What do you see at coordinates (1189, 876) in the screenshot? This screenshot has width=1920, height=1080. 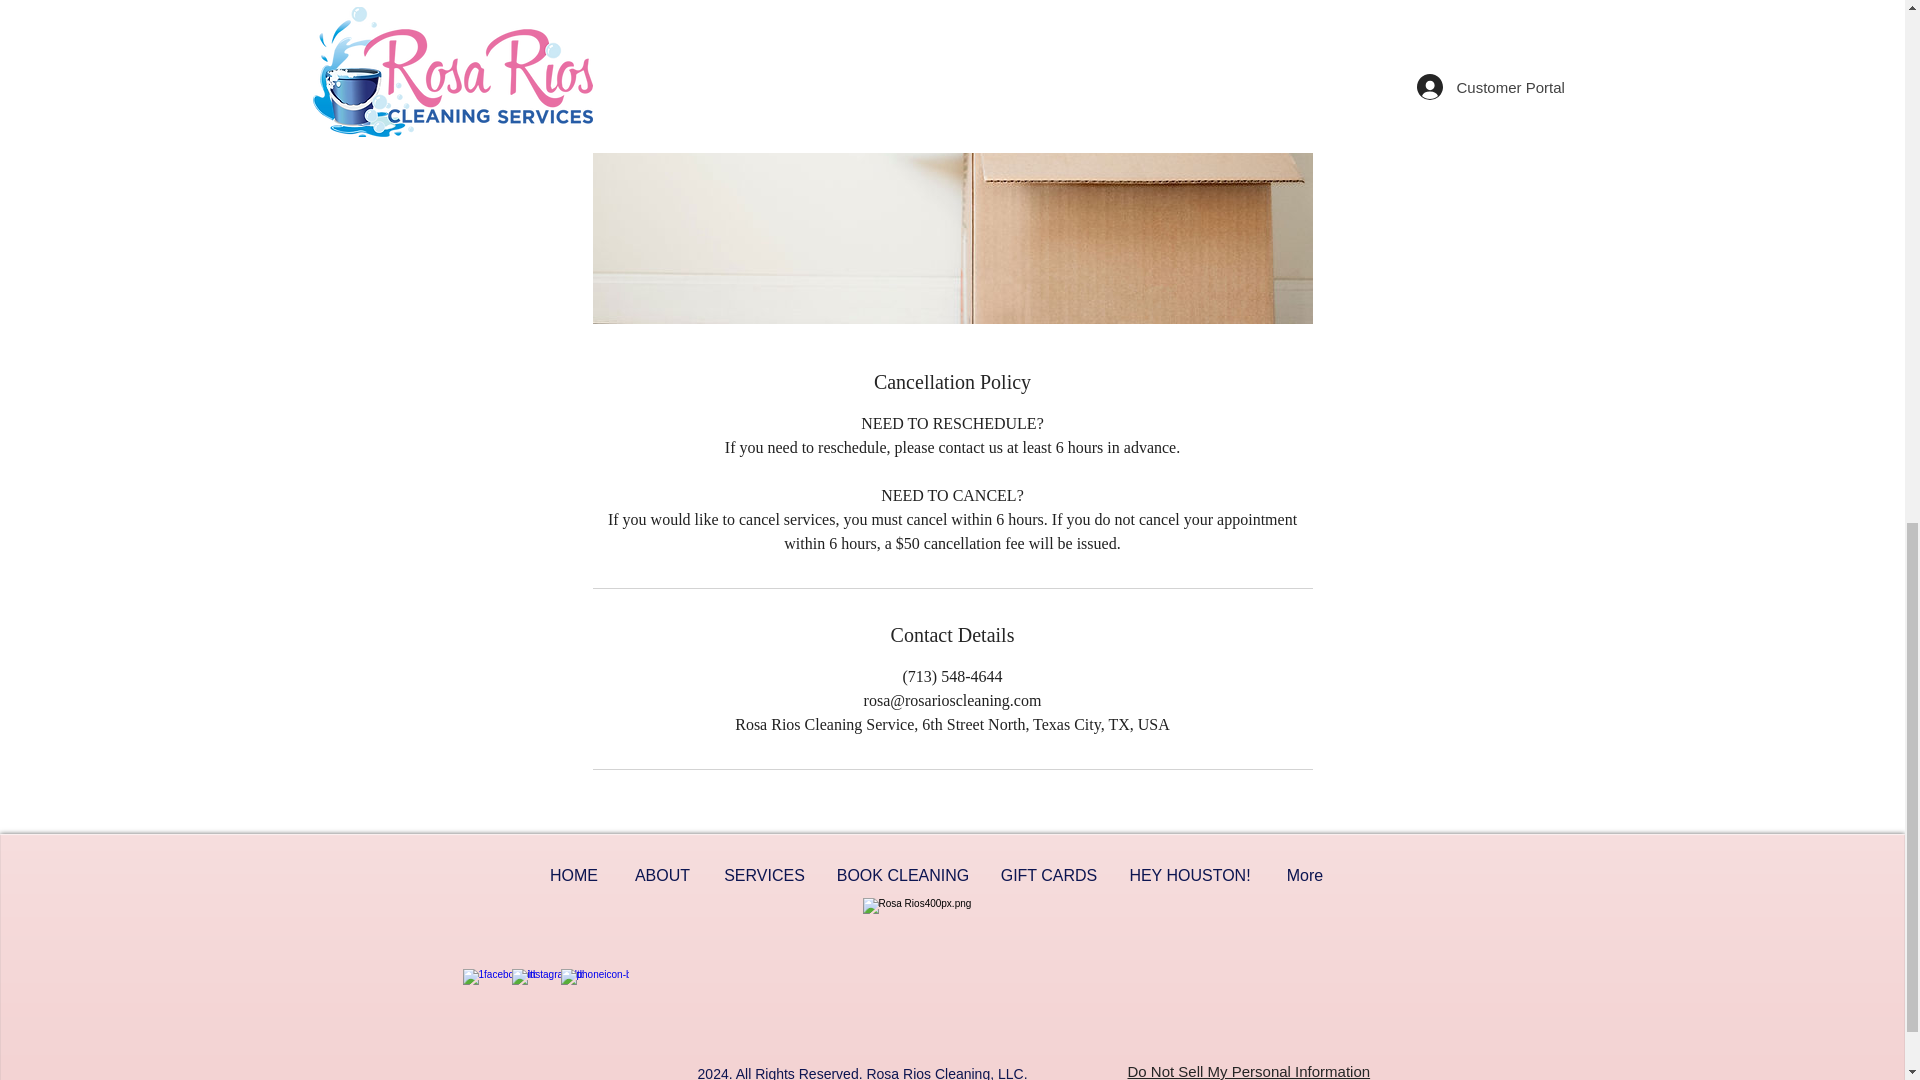 I see `HEY HOUSTON!` at bounding box center [1189, 876].